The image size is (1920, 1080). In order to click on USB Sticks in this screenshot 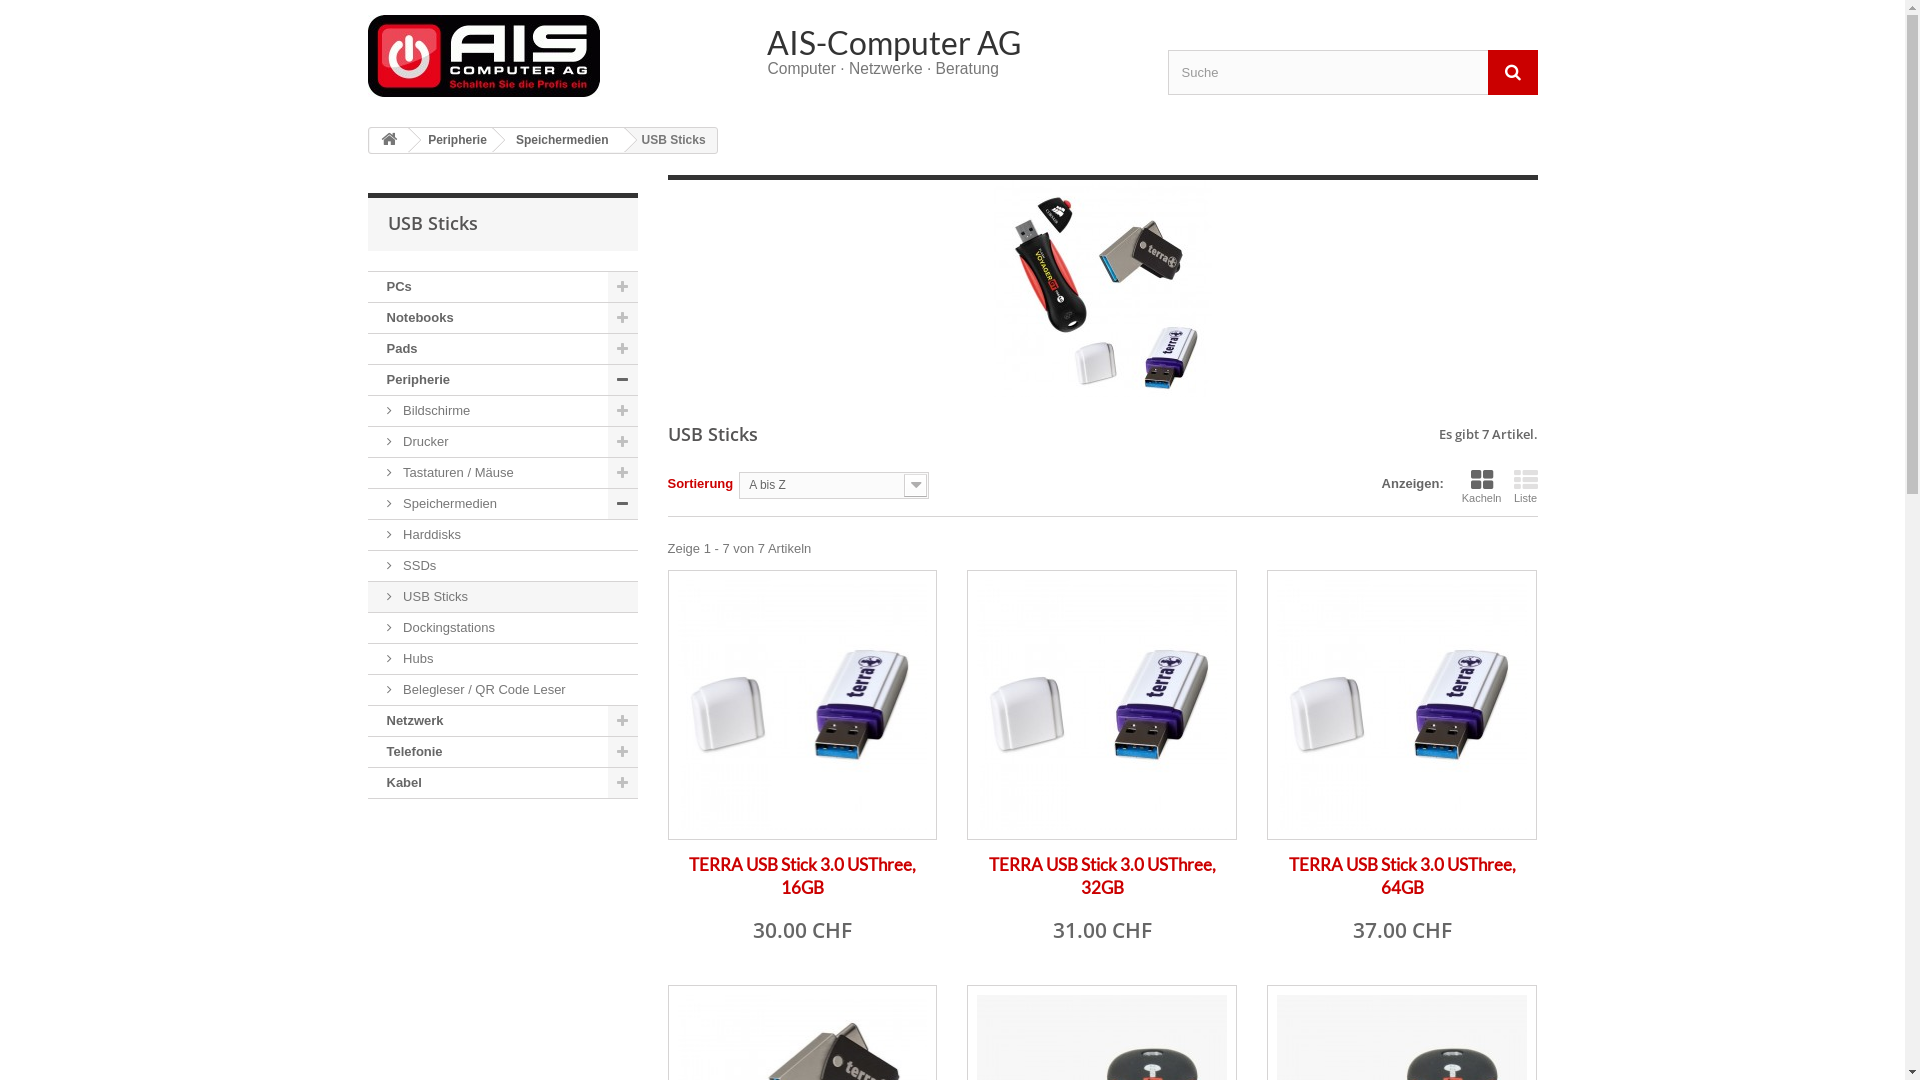, I will do `click(503, 597)`.